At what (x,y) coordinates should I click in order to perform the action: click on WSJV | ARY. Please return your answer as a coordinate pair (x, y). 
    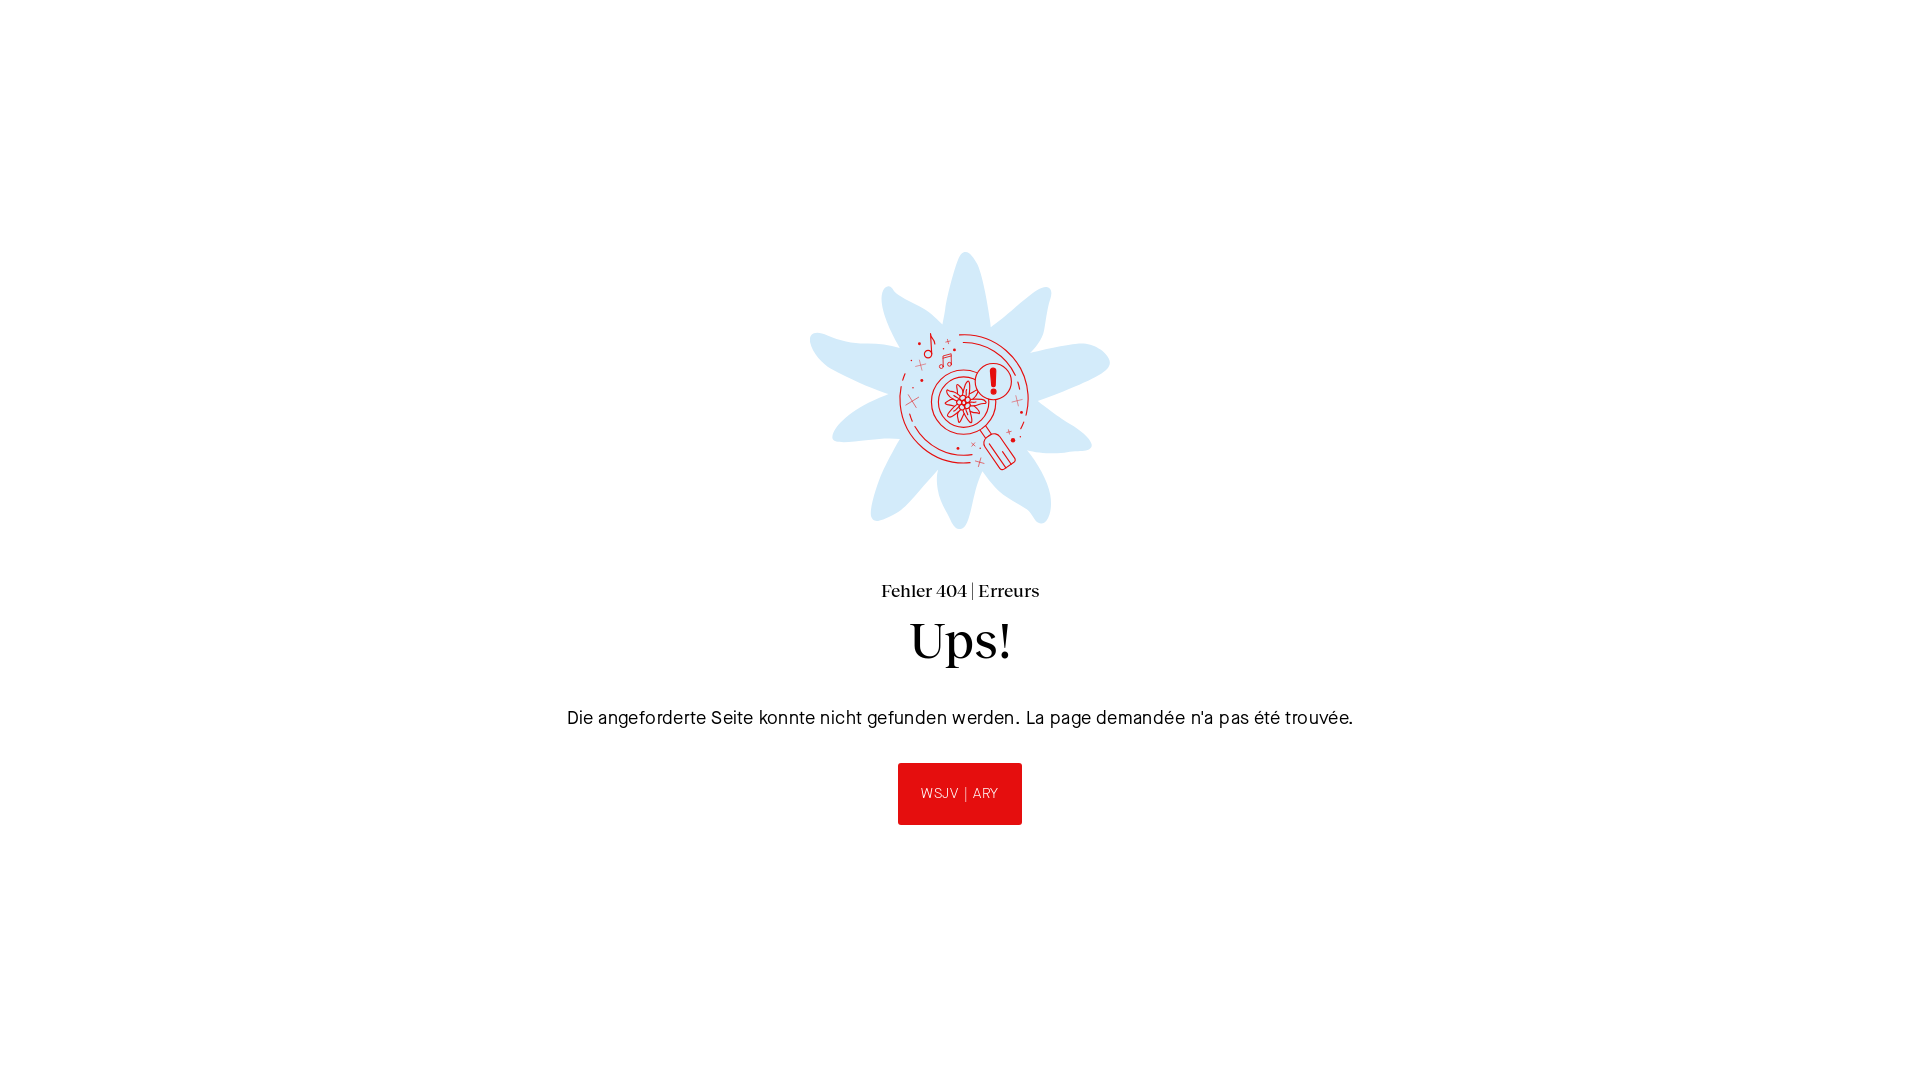
    Looking at the image, I should click on (960, 794).